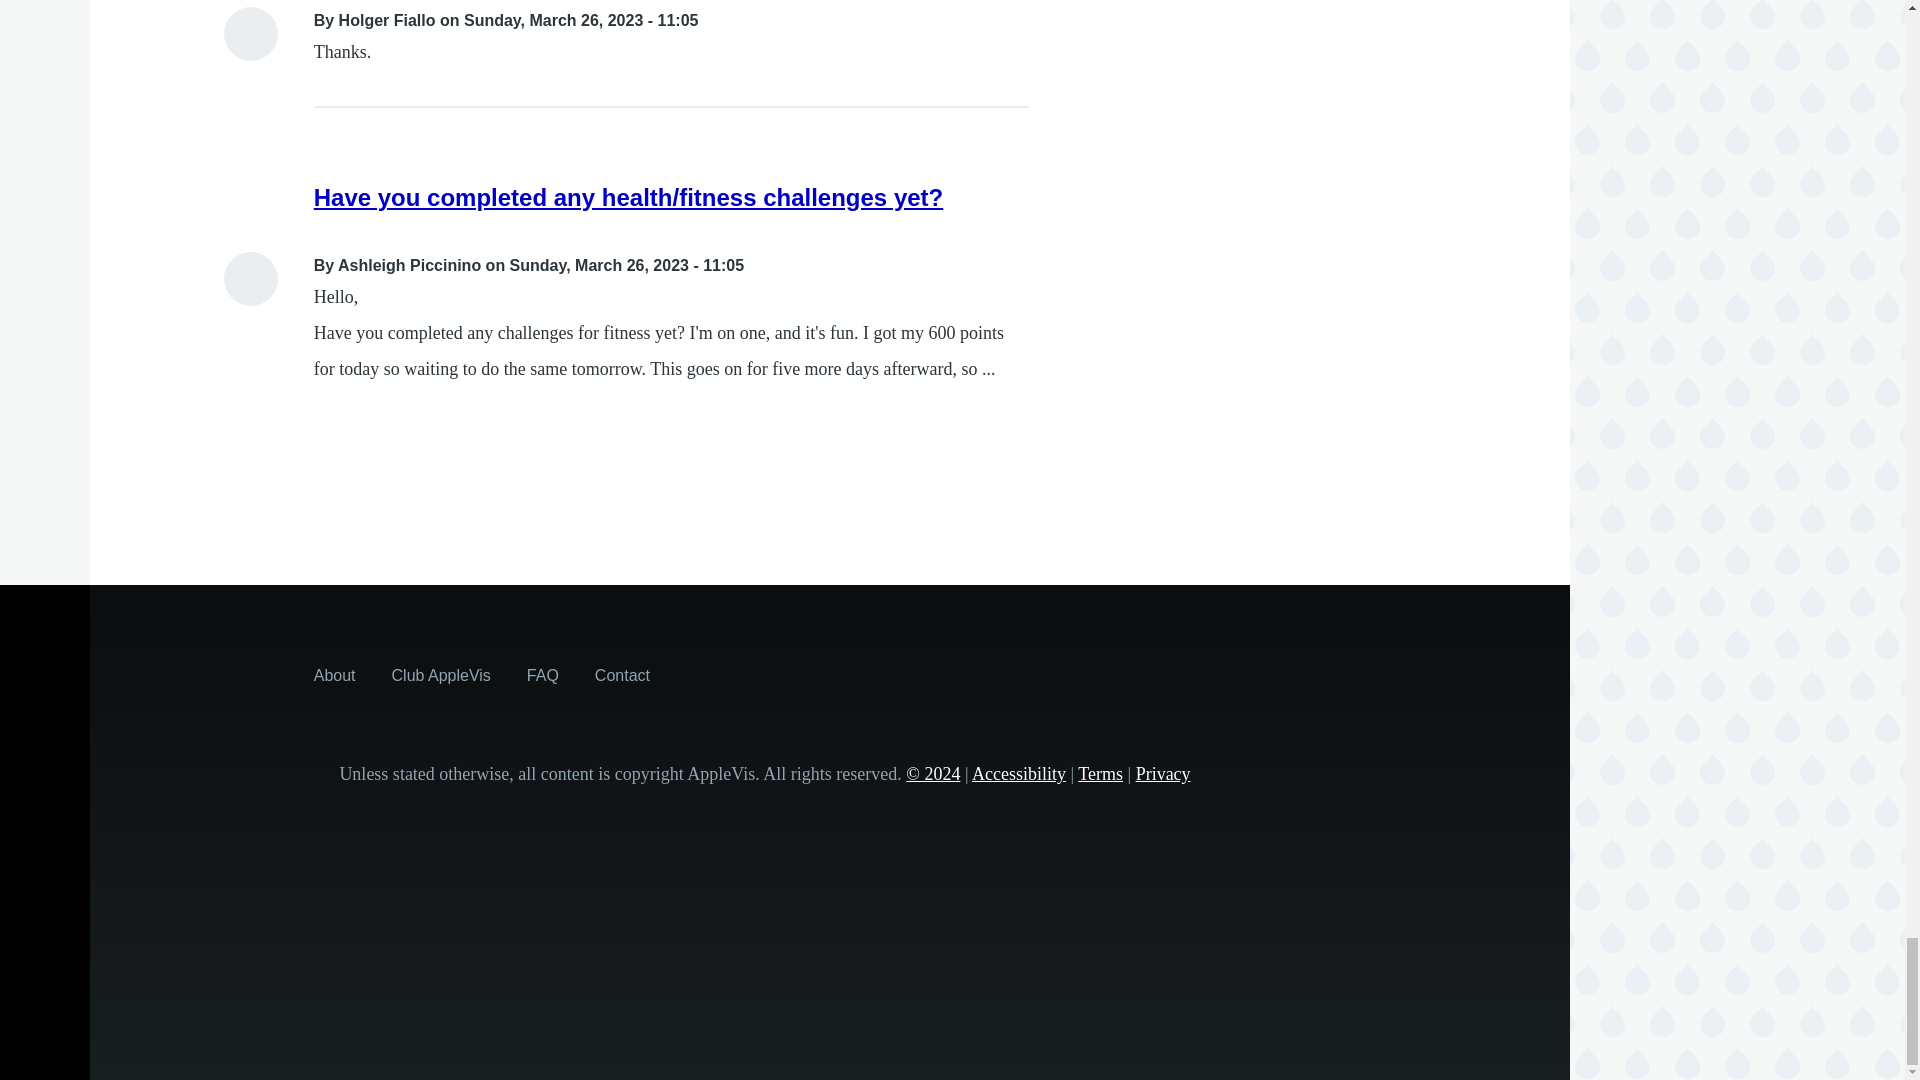  I want to click on Answers to some frequently asked questions about AppleVis, so click(542, 674).